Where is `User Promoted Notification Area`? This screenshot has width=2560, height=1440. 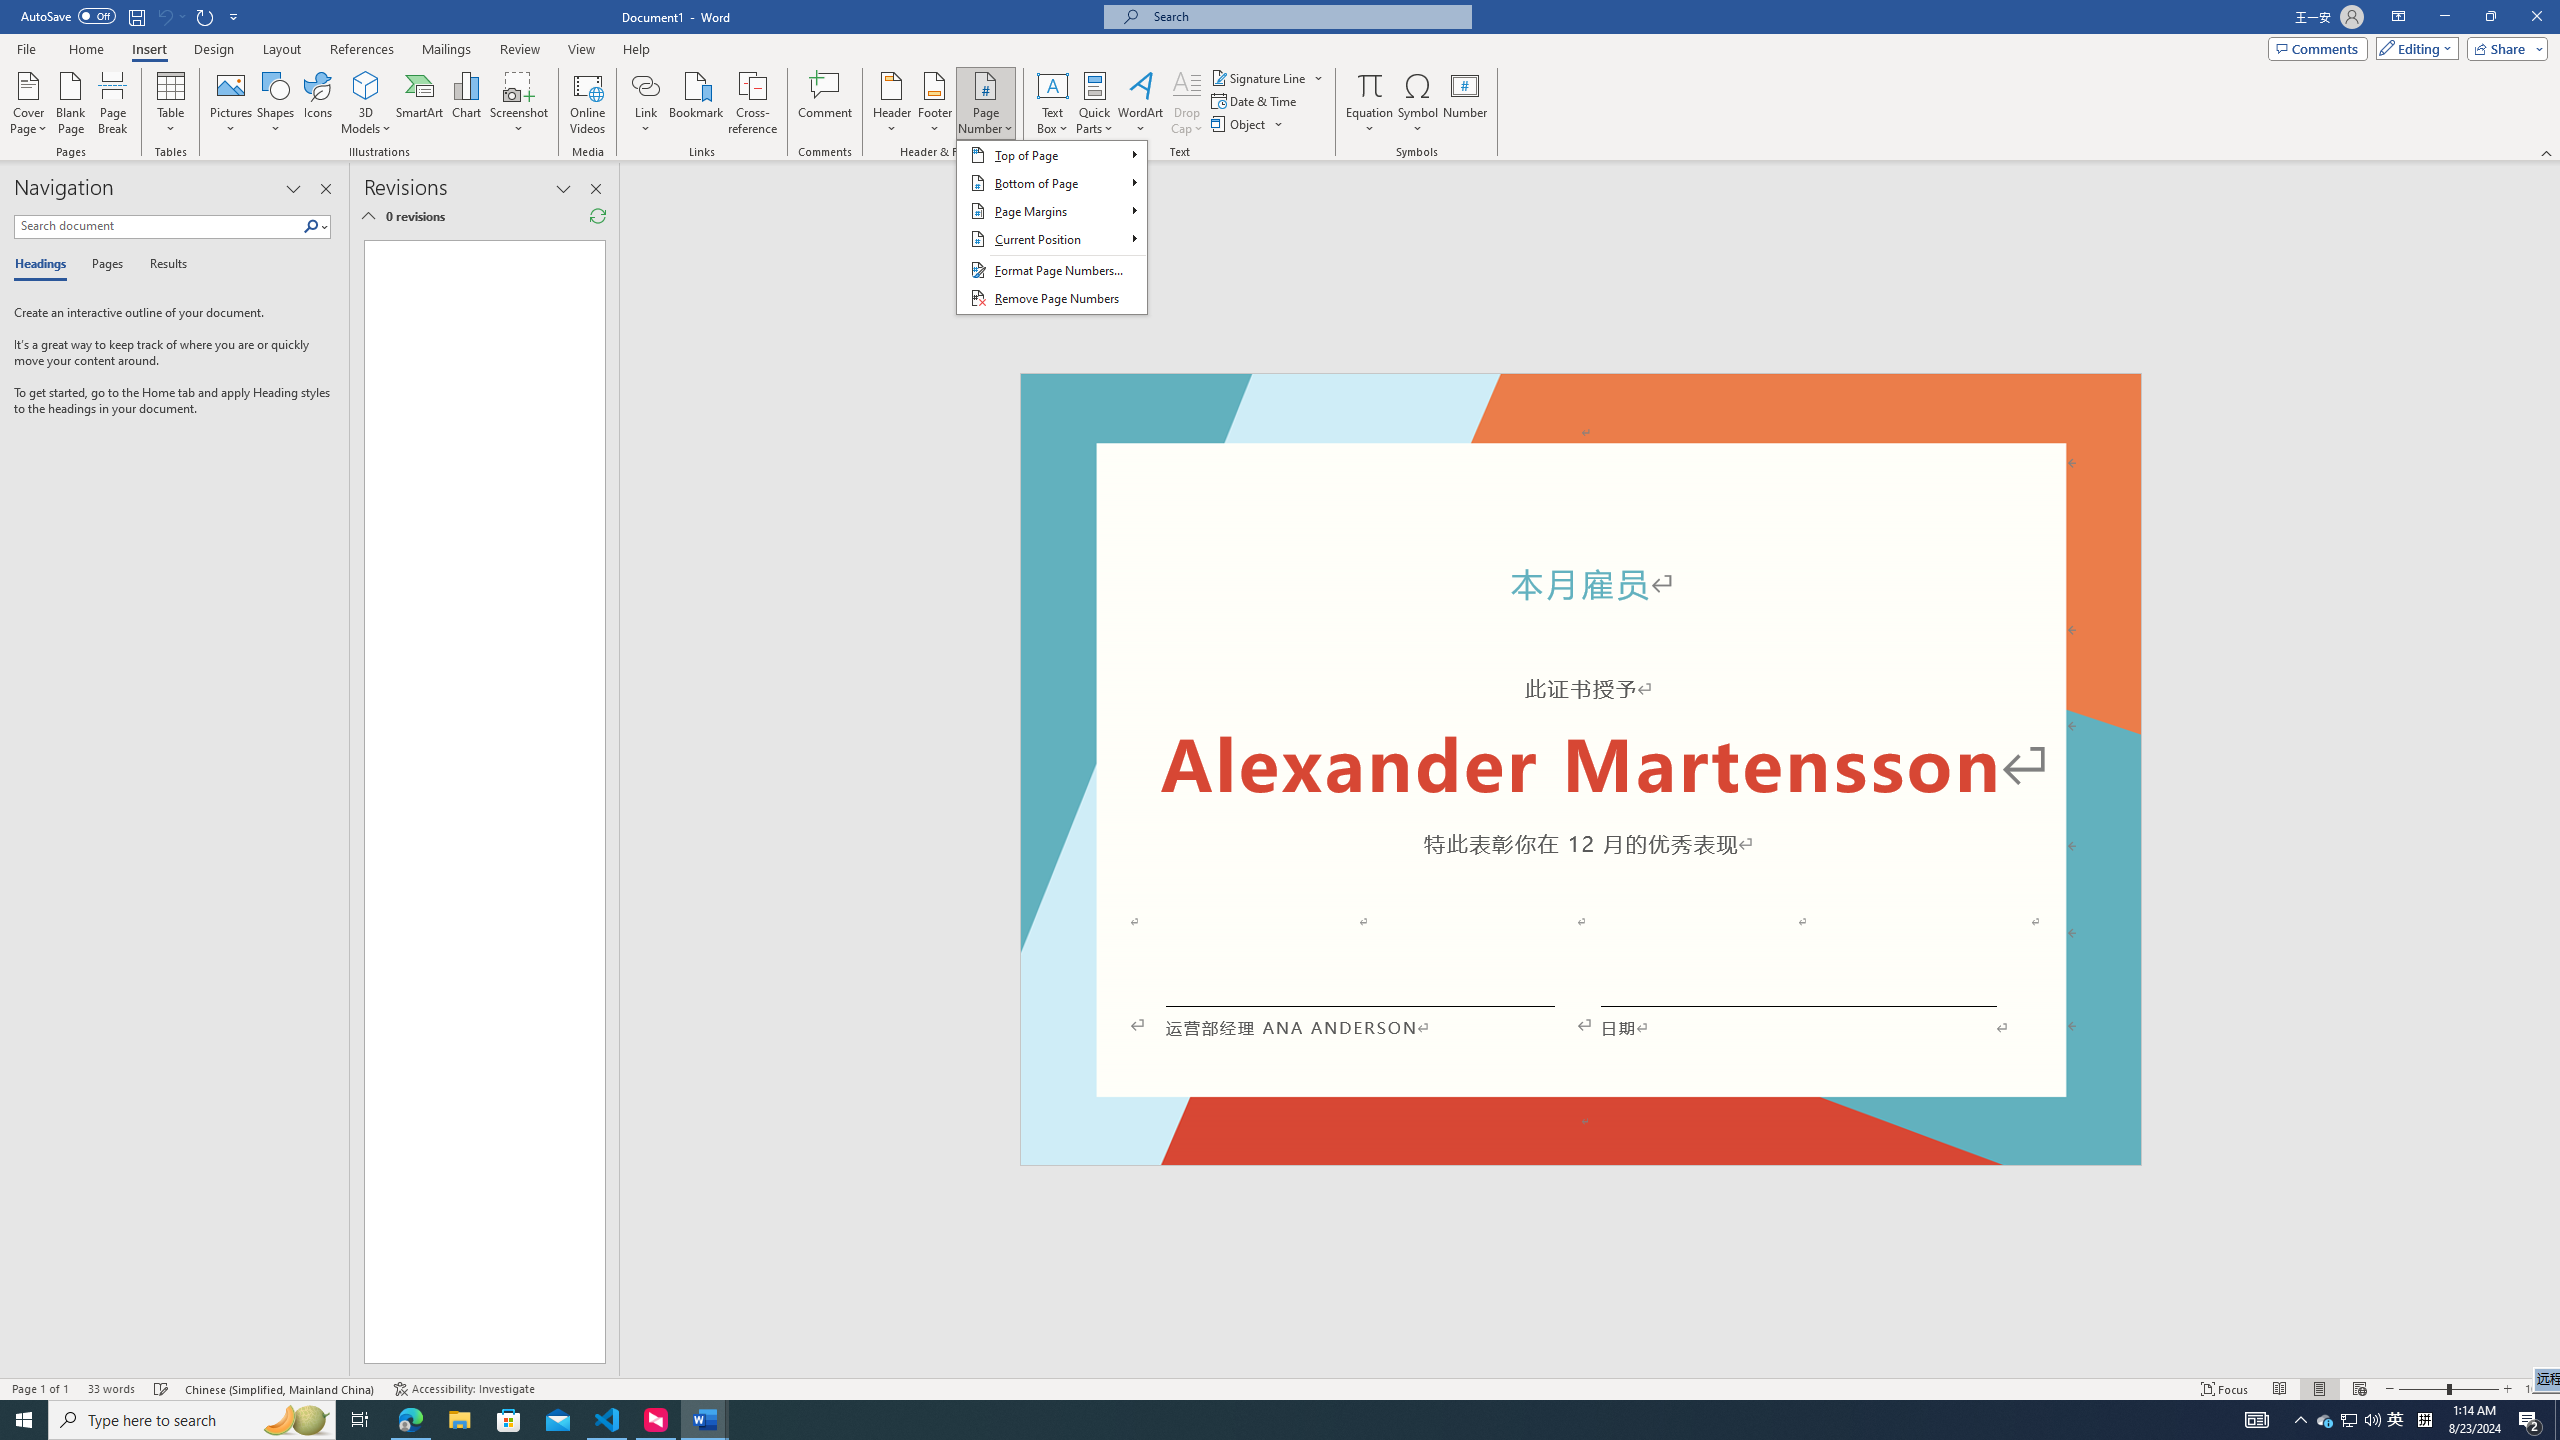
User Promoted Notification Area is located at coordinates (2350, 1420).